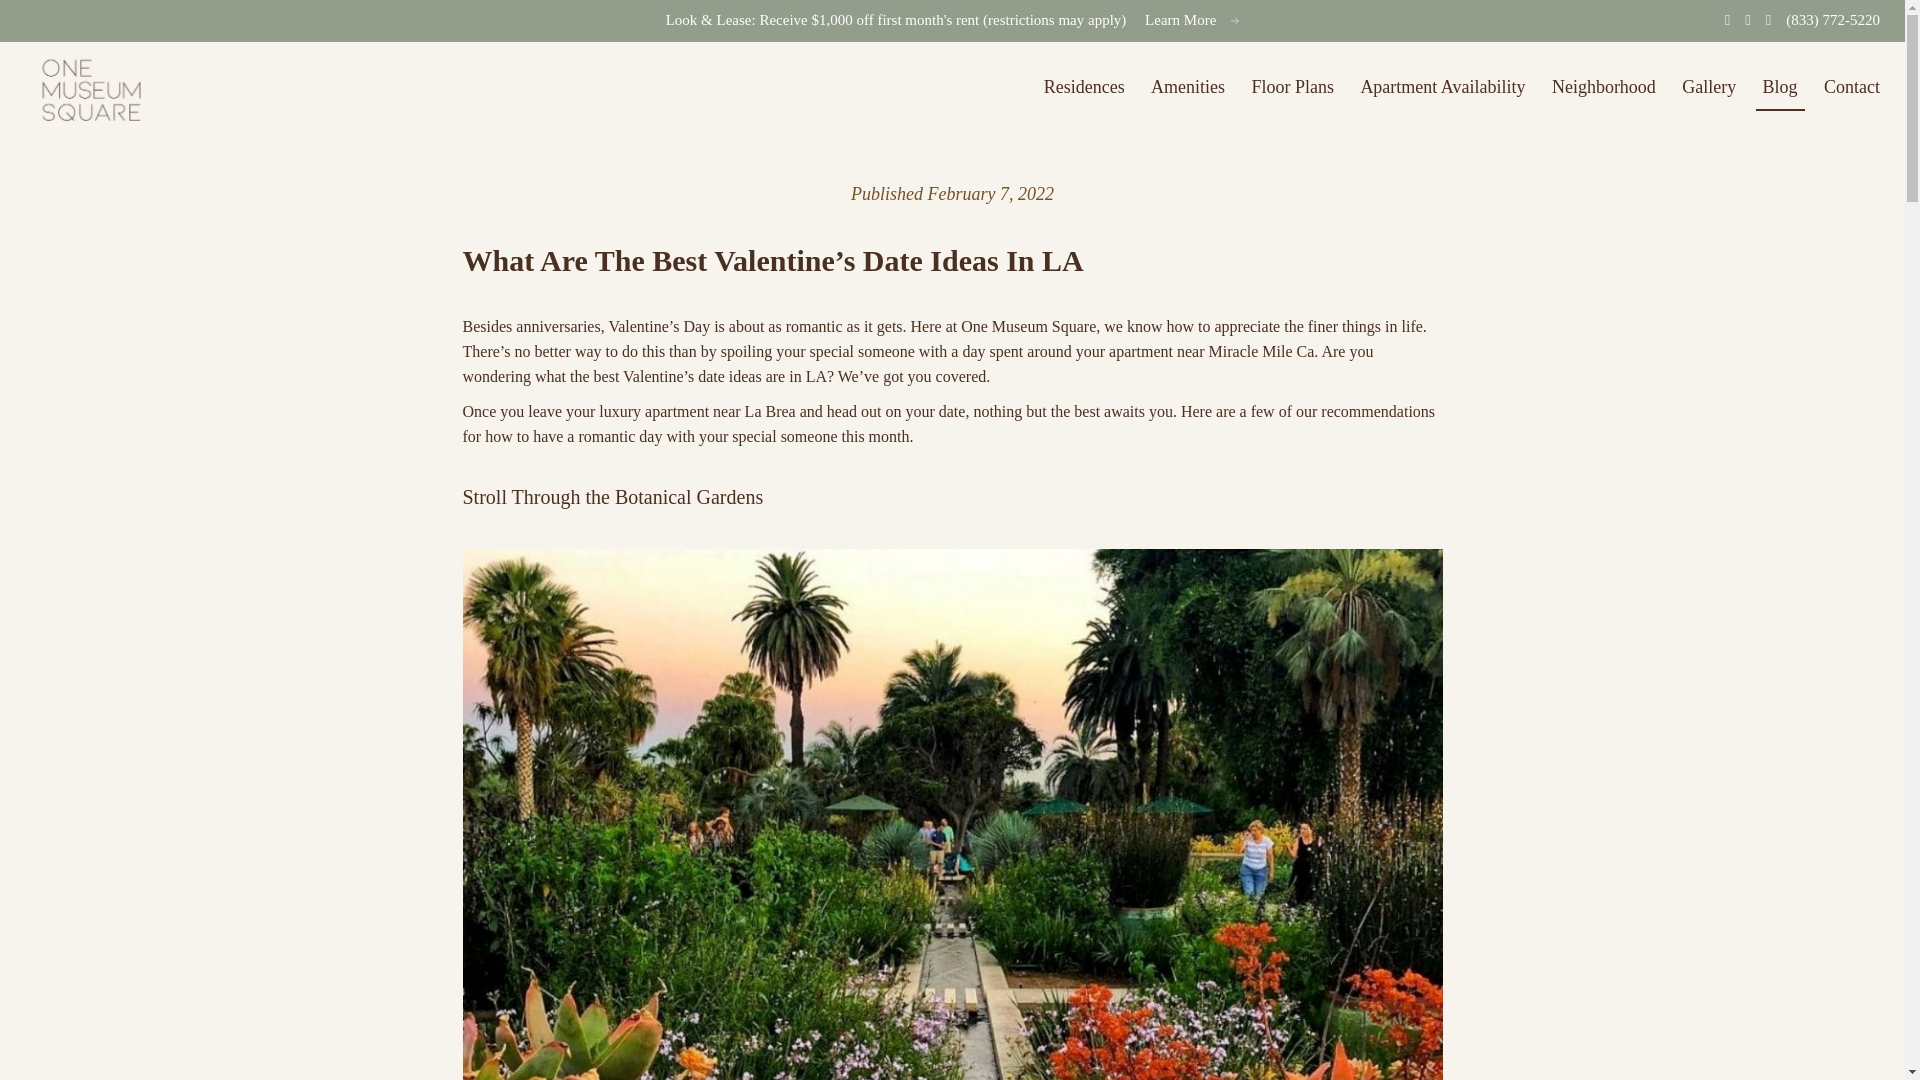 This screenshot has width=1920, height=1080. What do you see at coordinates (1443, 88) in the screenshot?
I see `Apartment Availability` at bounding box center [1443, 88].